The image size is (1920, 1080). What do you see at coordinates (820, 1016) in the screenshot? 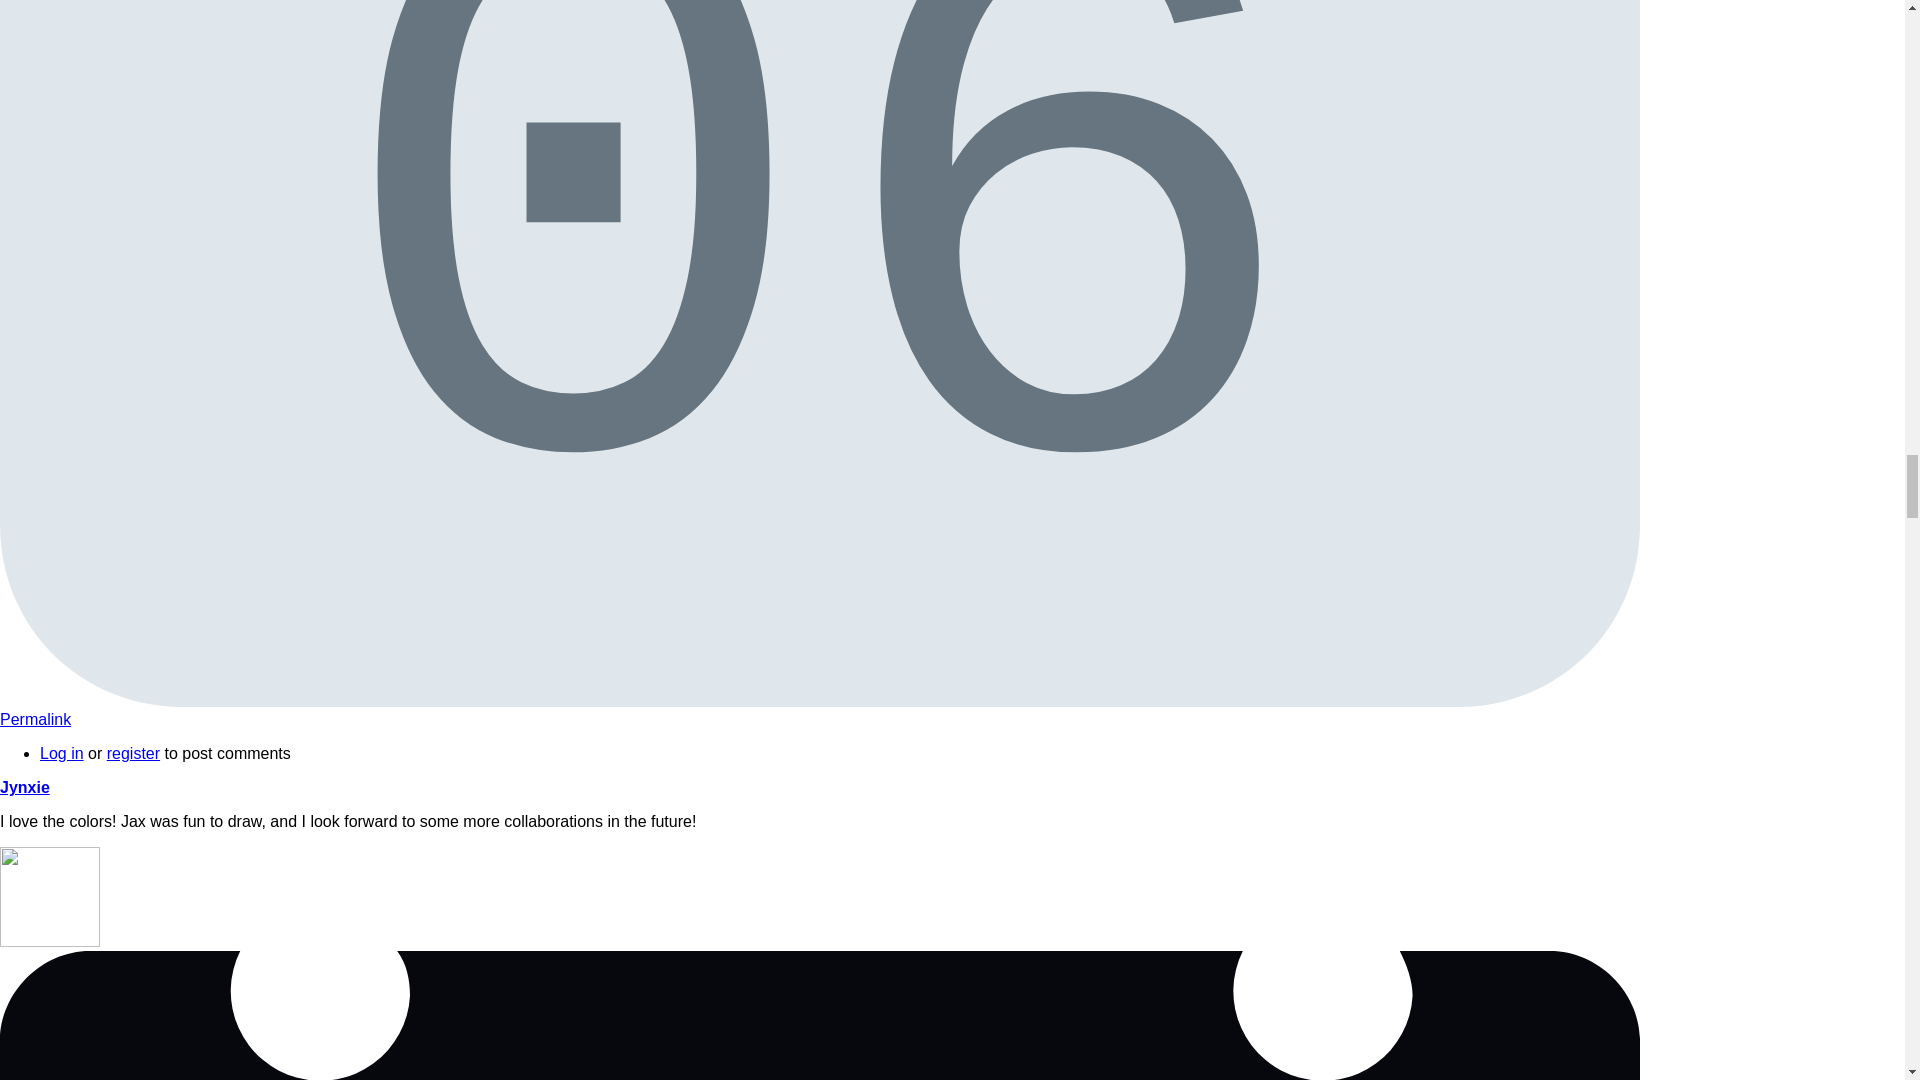
I see `Log in` at bounding box center [820, 1016].